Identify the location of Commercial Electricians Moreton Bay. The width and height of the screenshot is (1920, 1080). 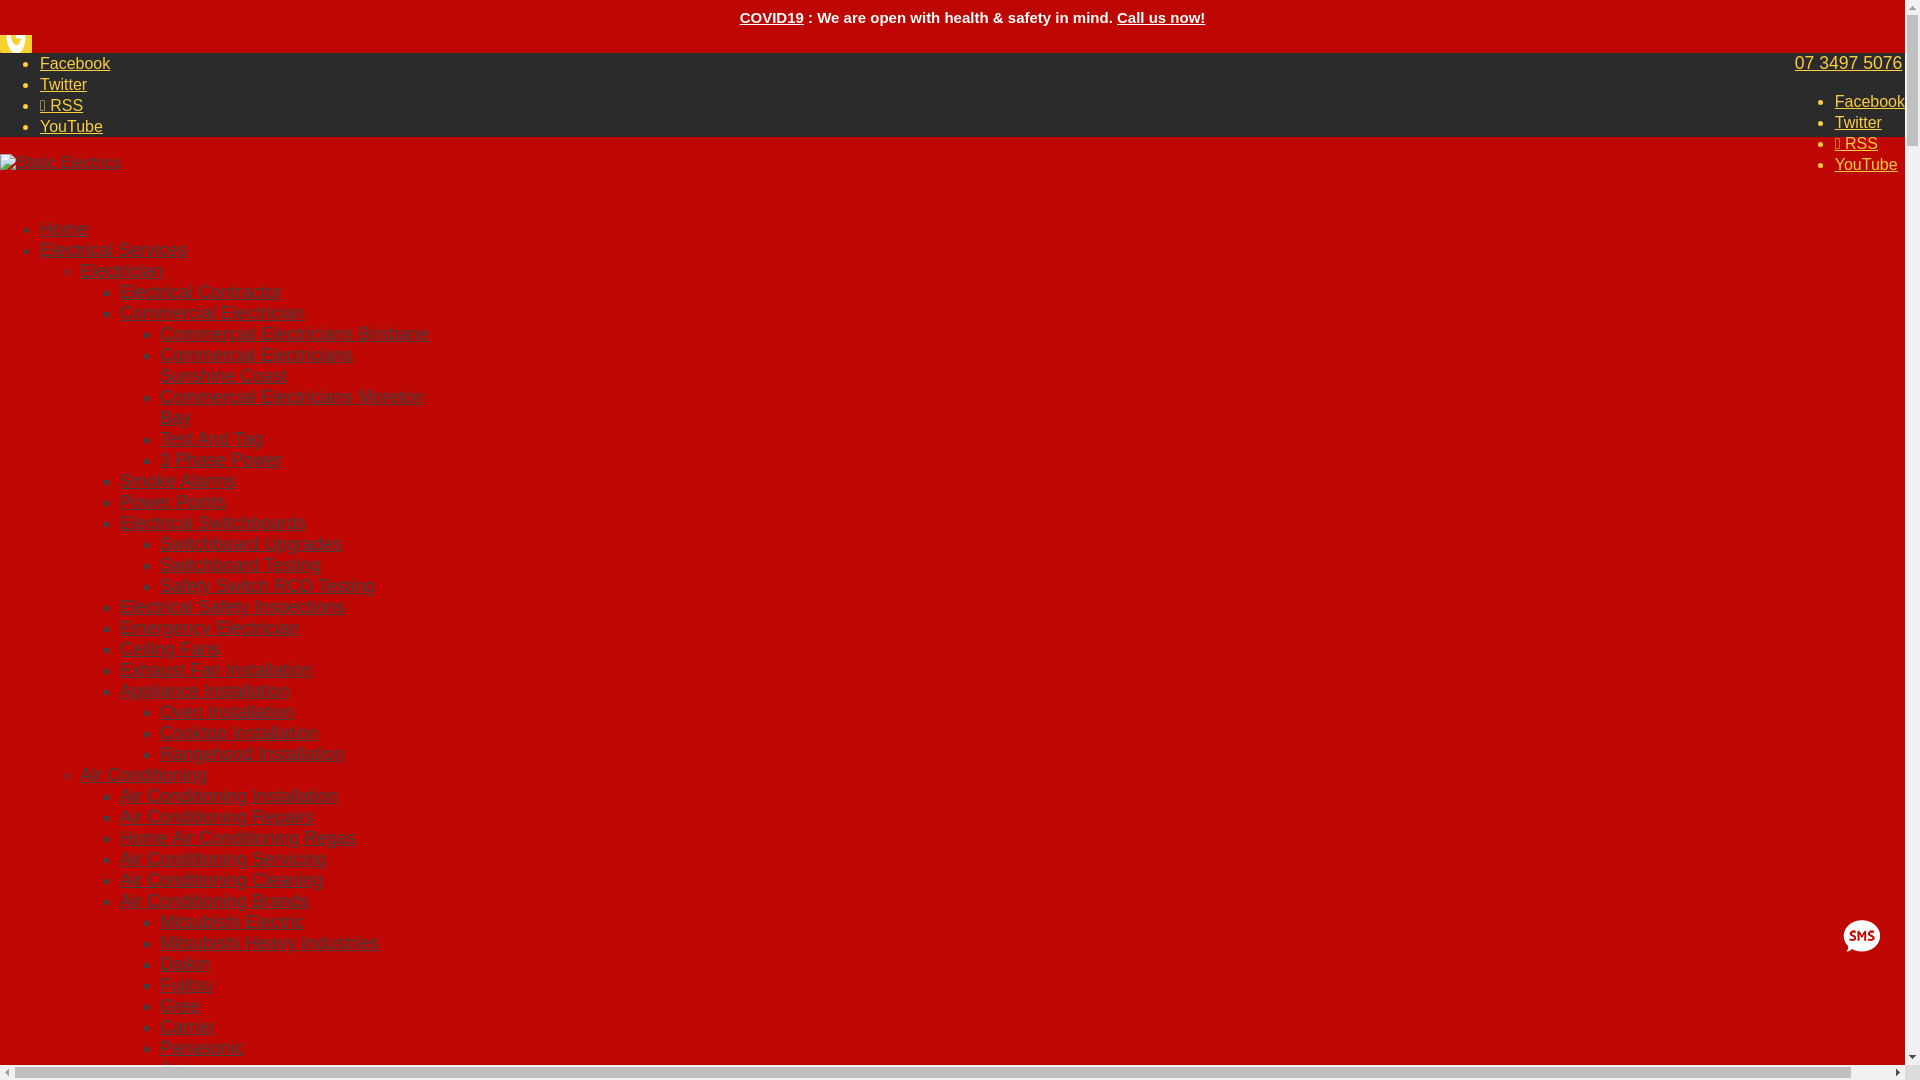
(292, 406).